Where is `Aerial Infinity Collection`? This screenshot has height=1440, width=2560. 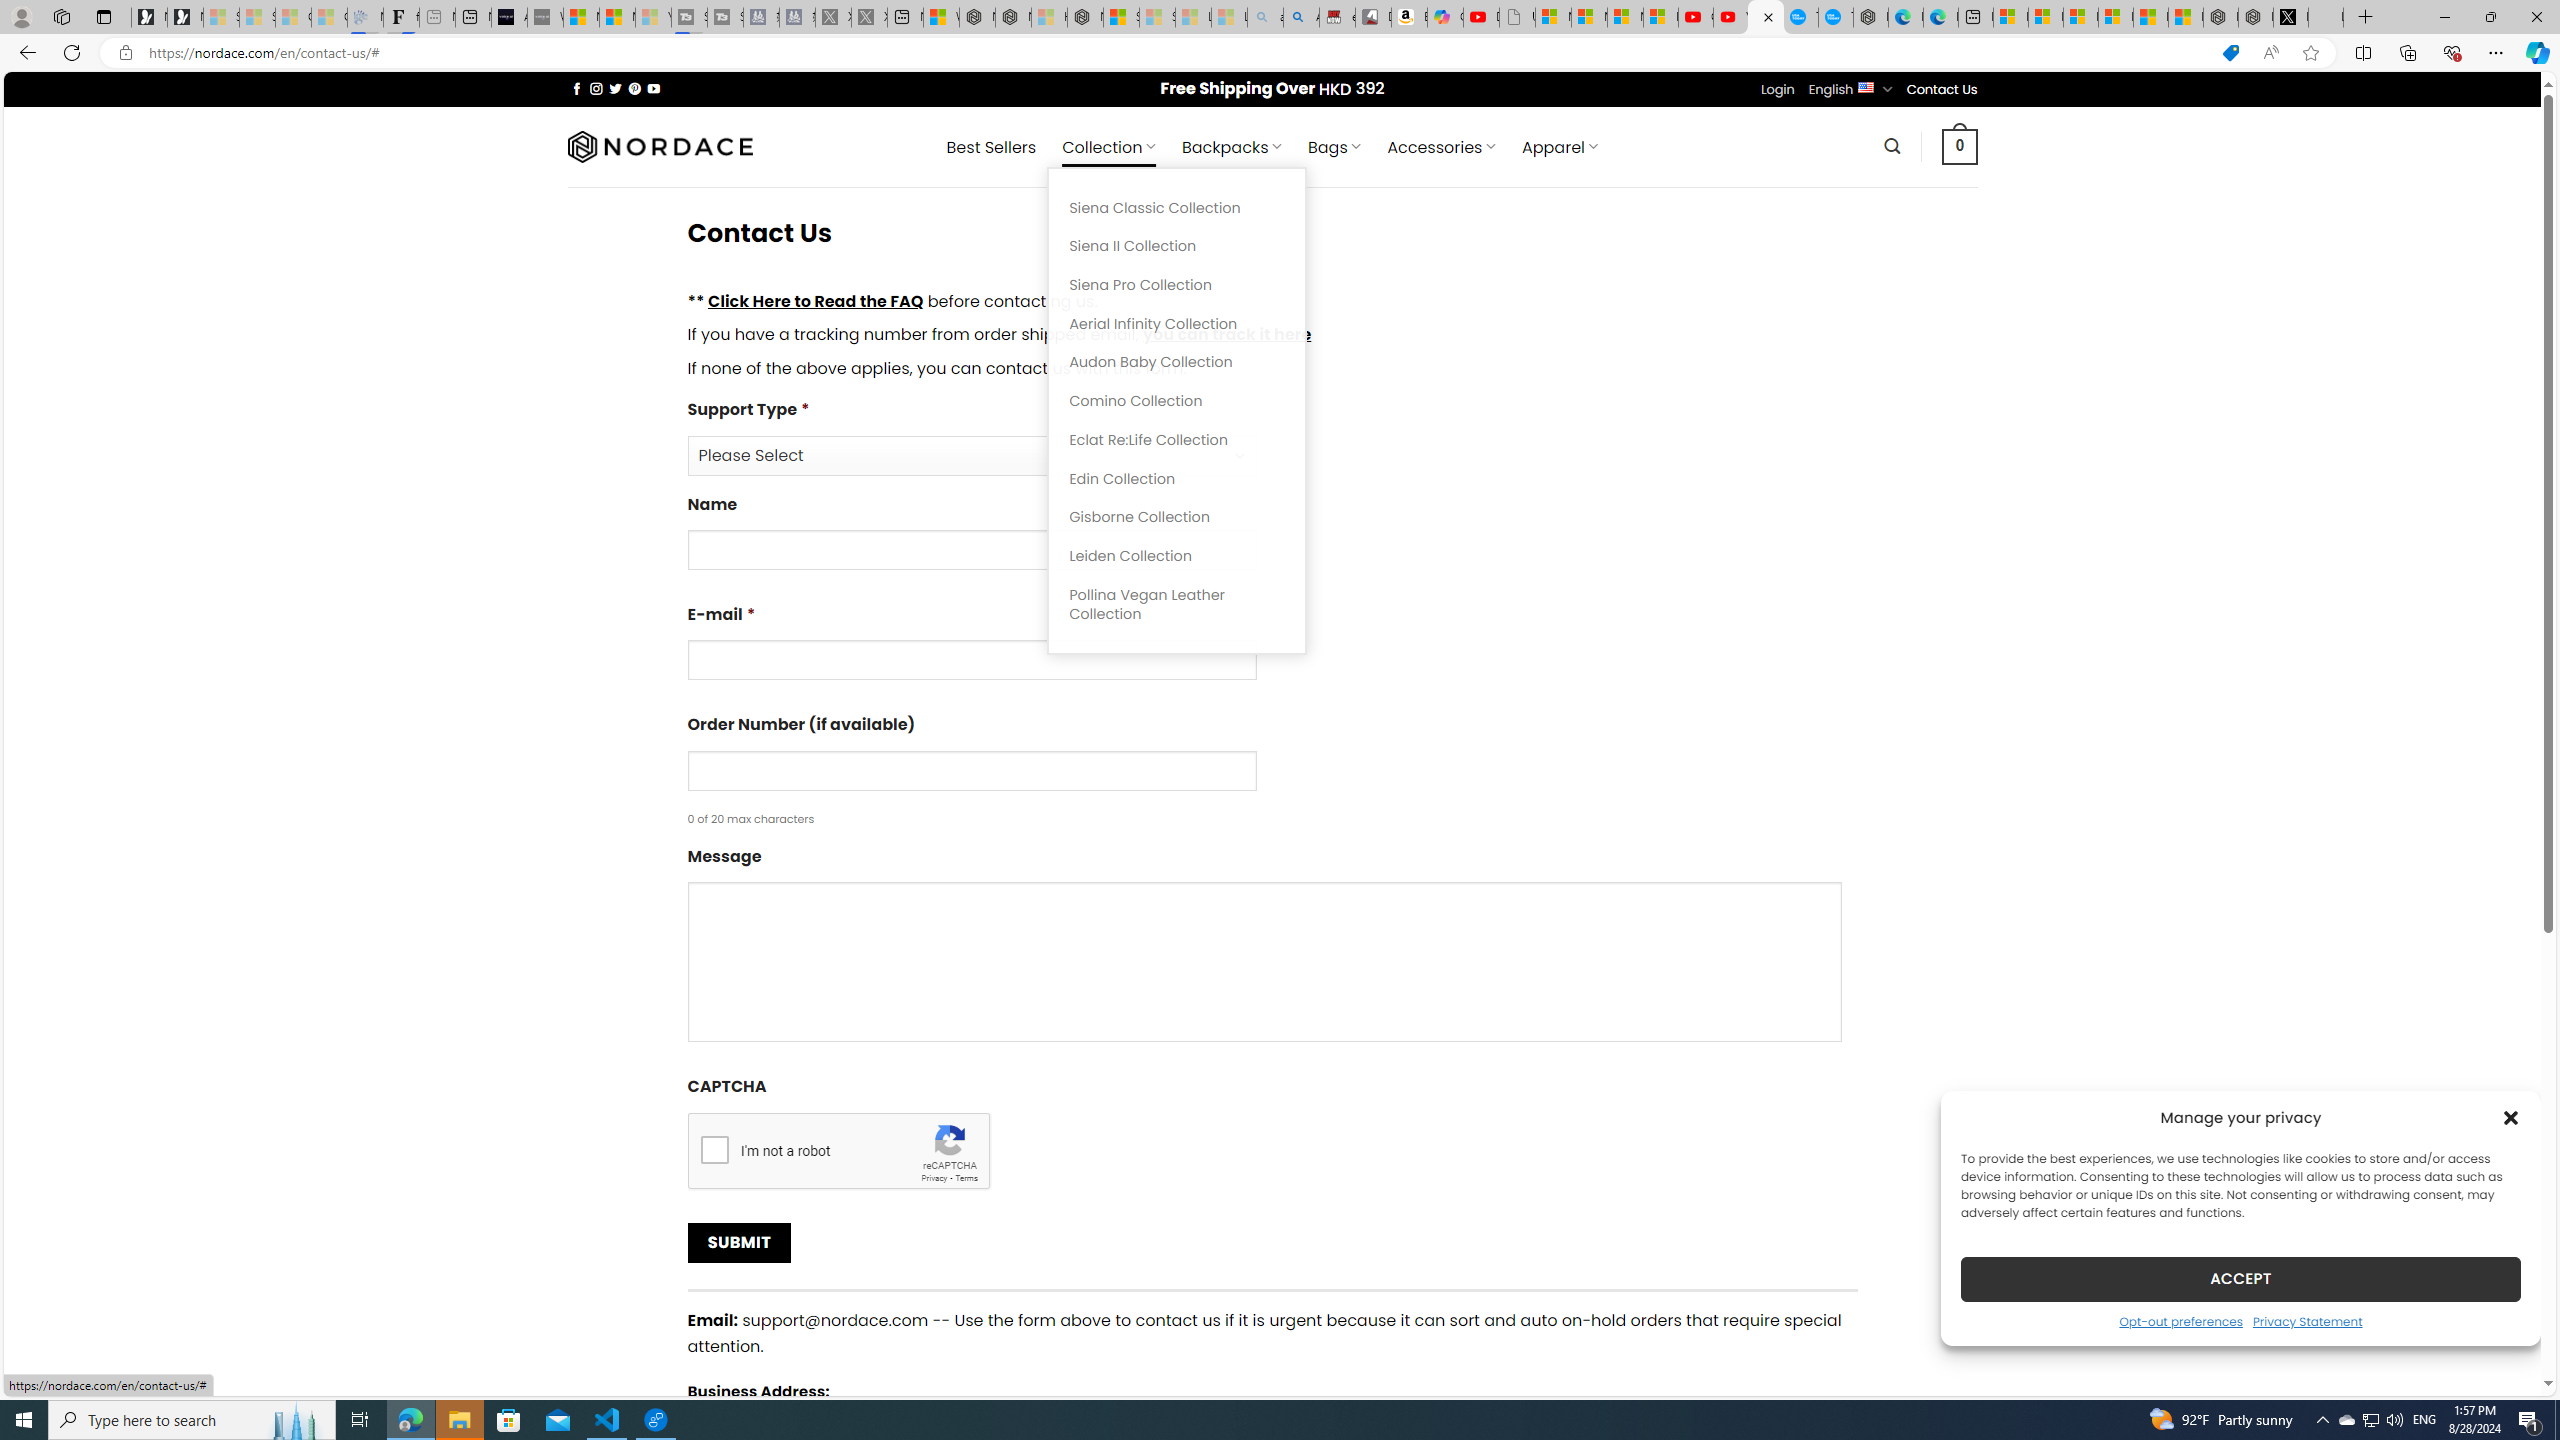
Aerial Infinity Collection is located at coordinates (1177, 324).